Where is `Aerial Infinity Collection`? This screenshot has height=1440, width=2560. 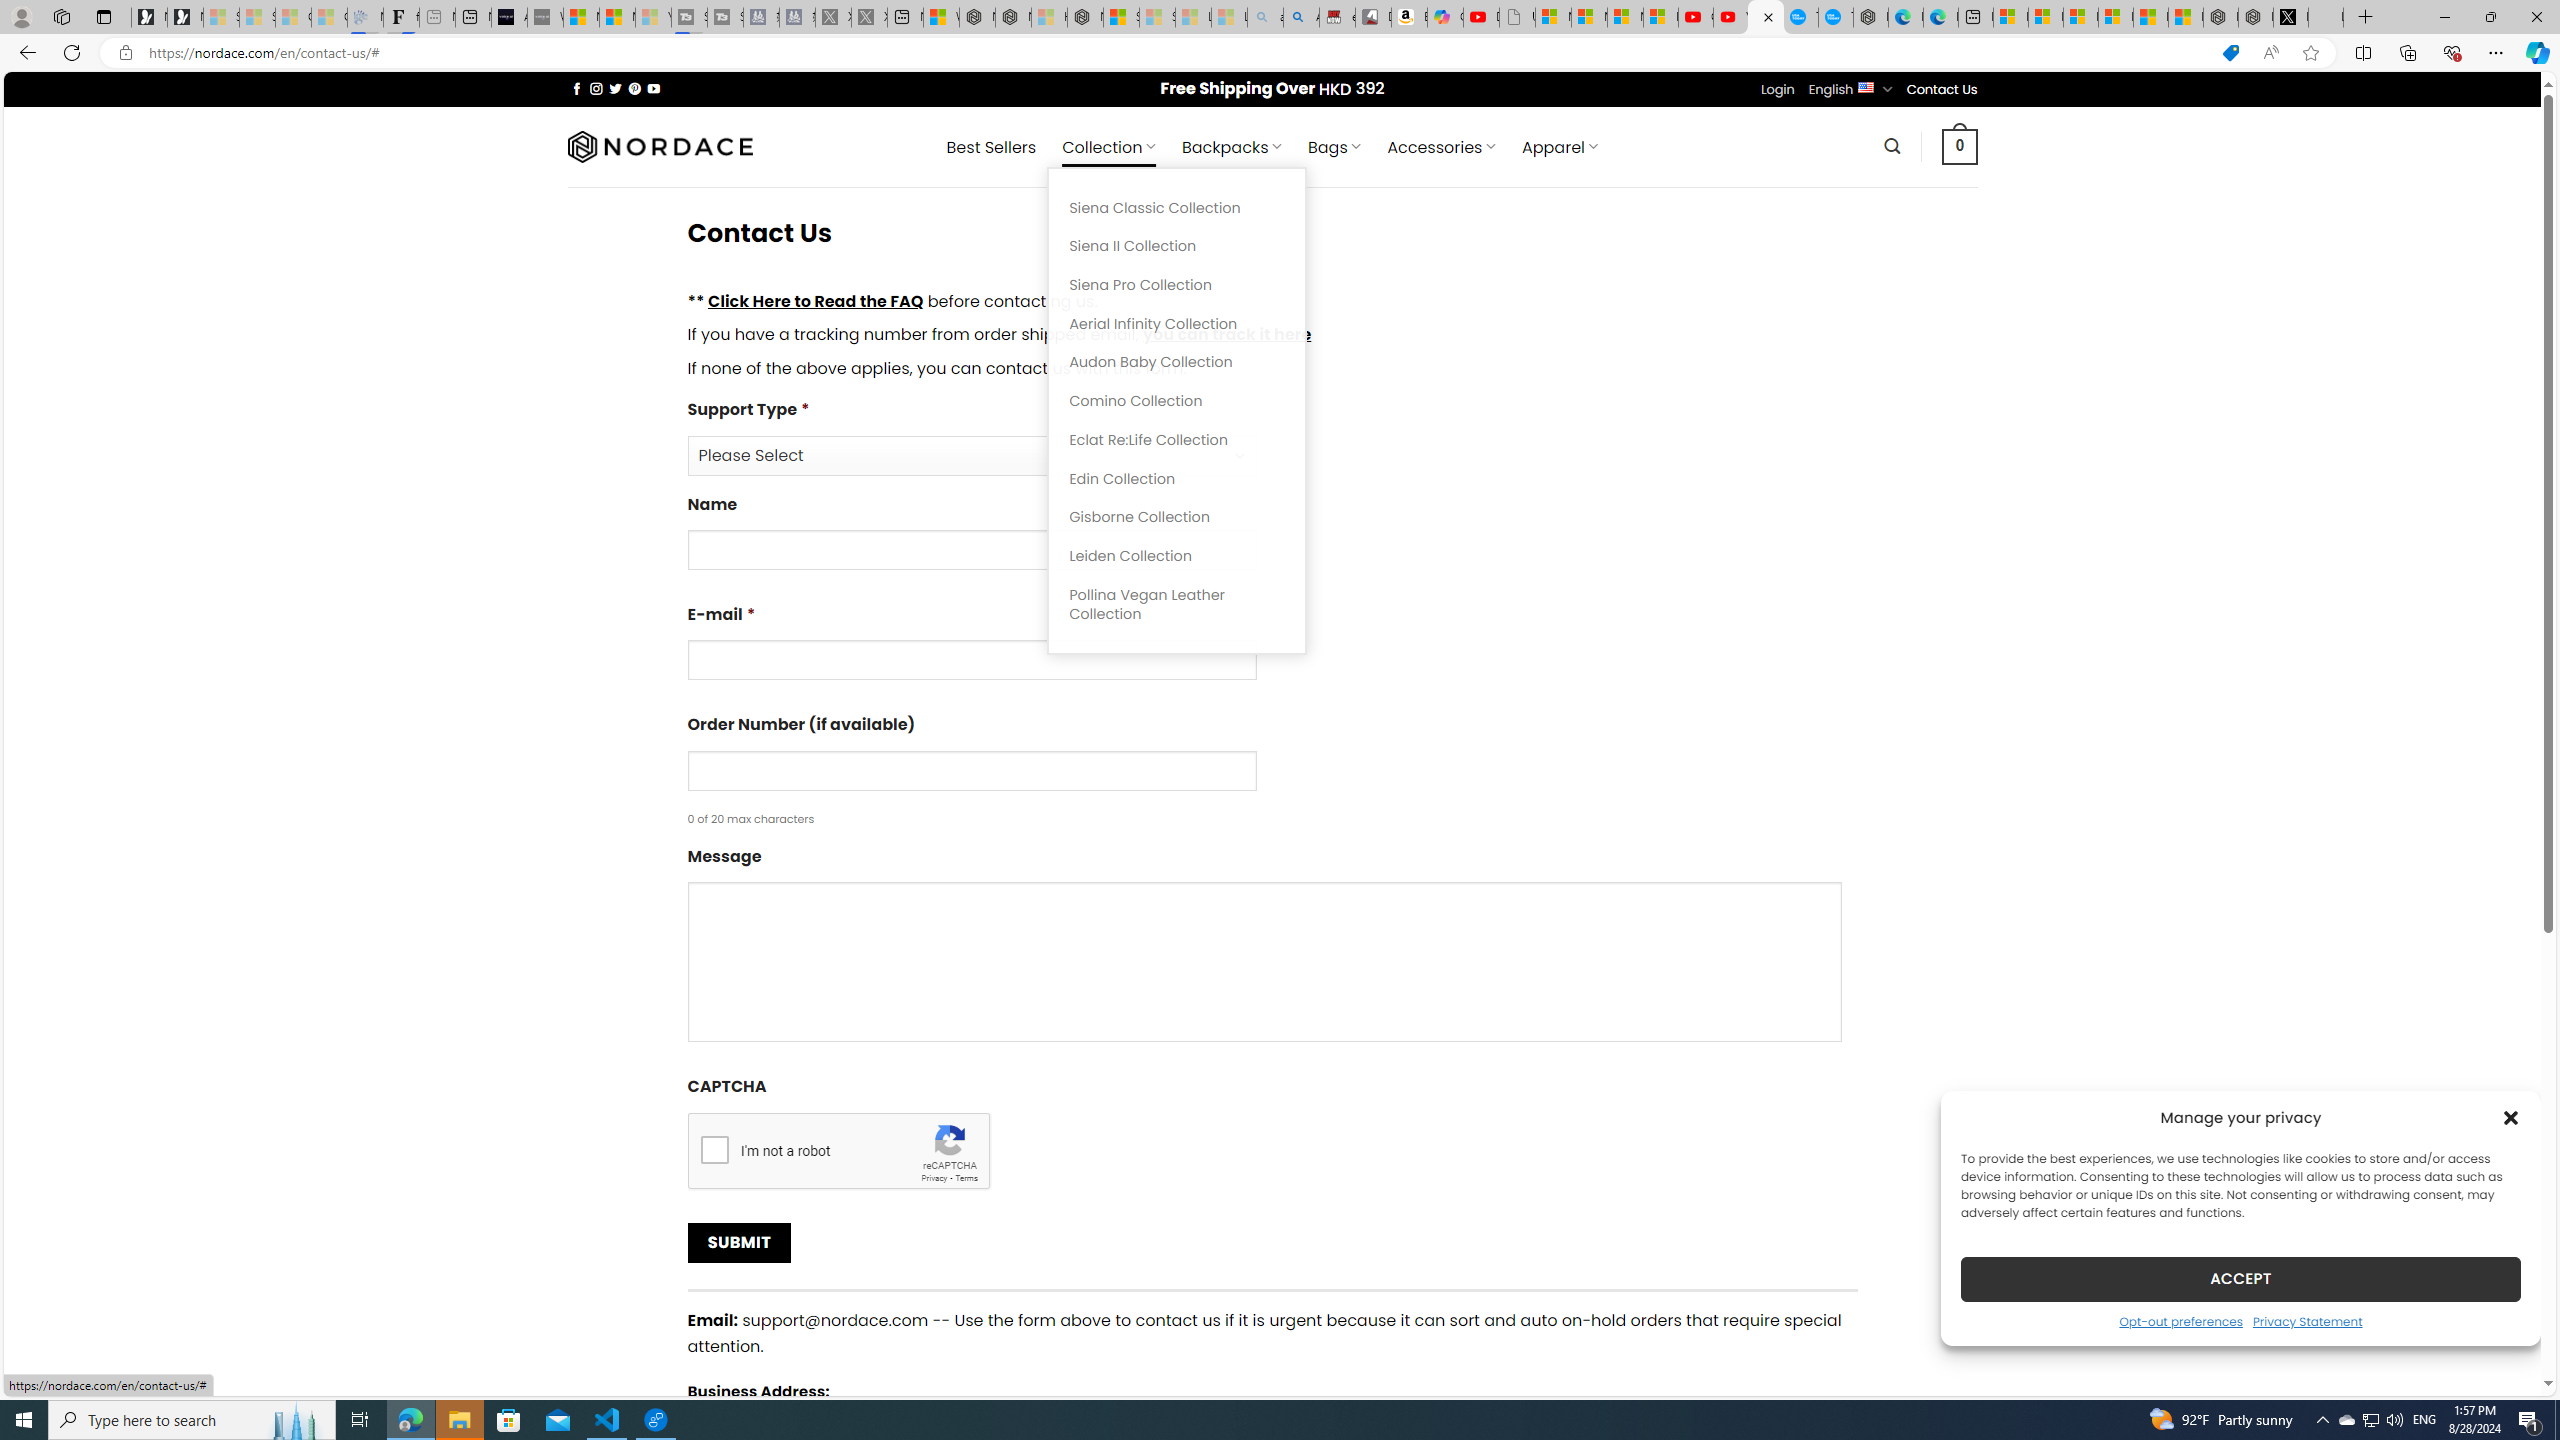
Aerial Infinity Collection is located at coordinates (1177, 324).